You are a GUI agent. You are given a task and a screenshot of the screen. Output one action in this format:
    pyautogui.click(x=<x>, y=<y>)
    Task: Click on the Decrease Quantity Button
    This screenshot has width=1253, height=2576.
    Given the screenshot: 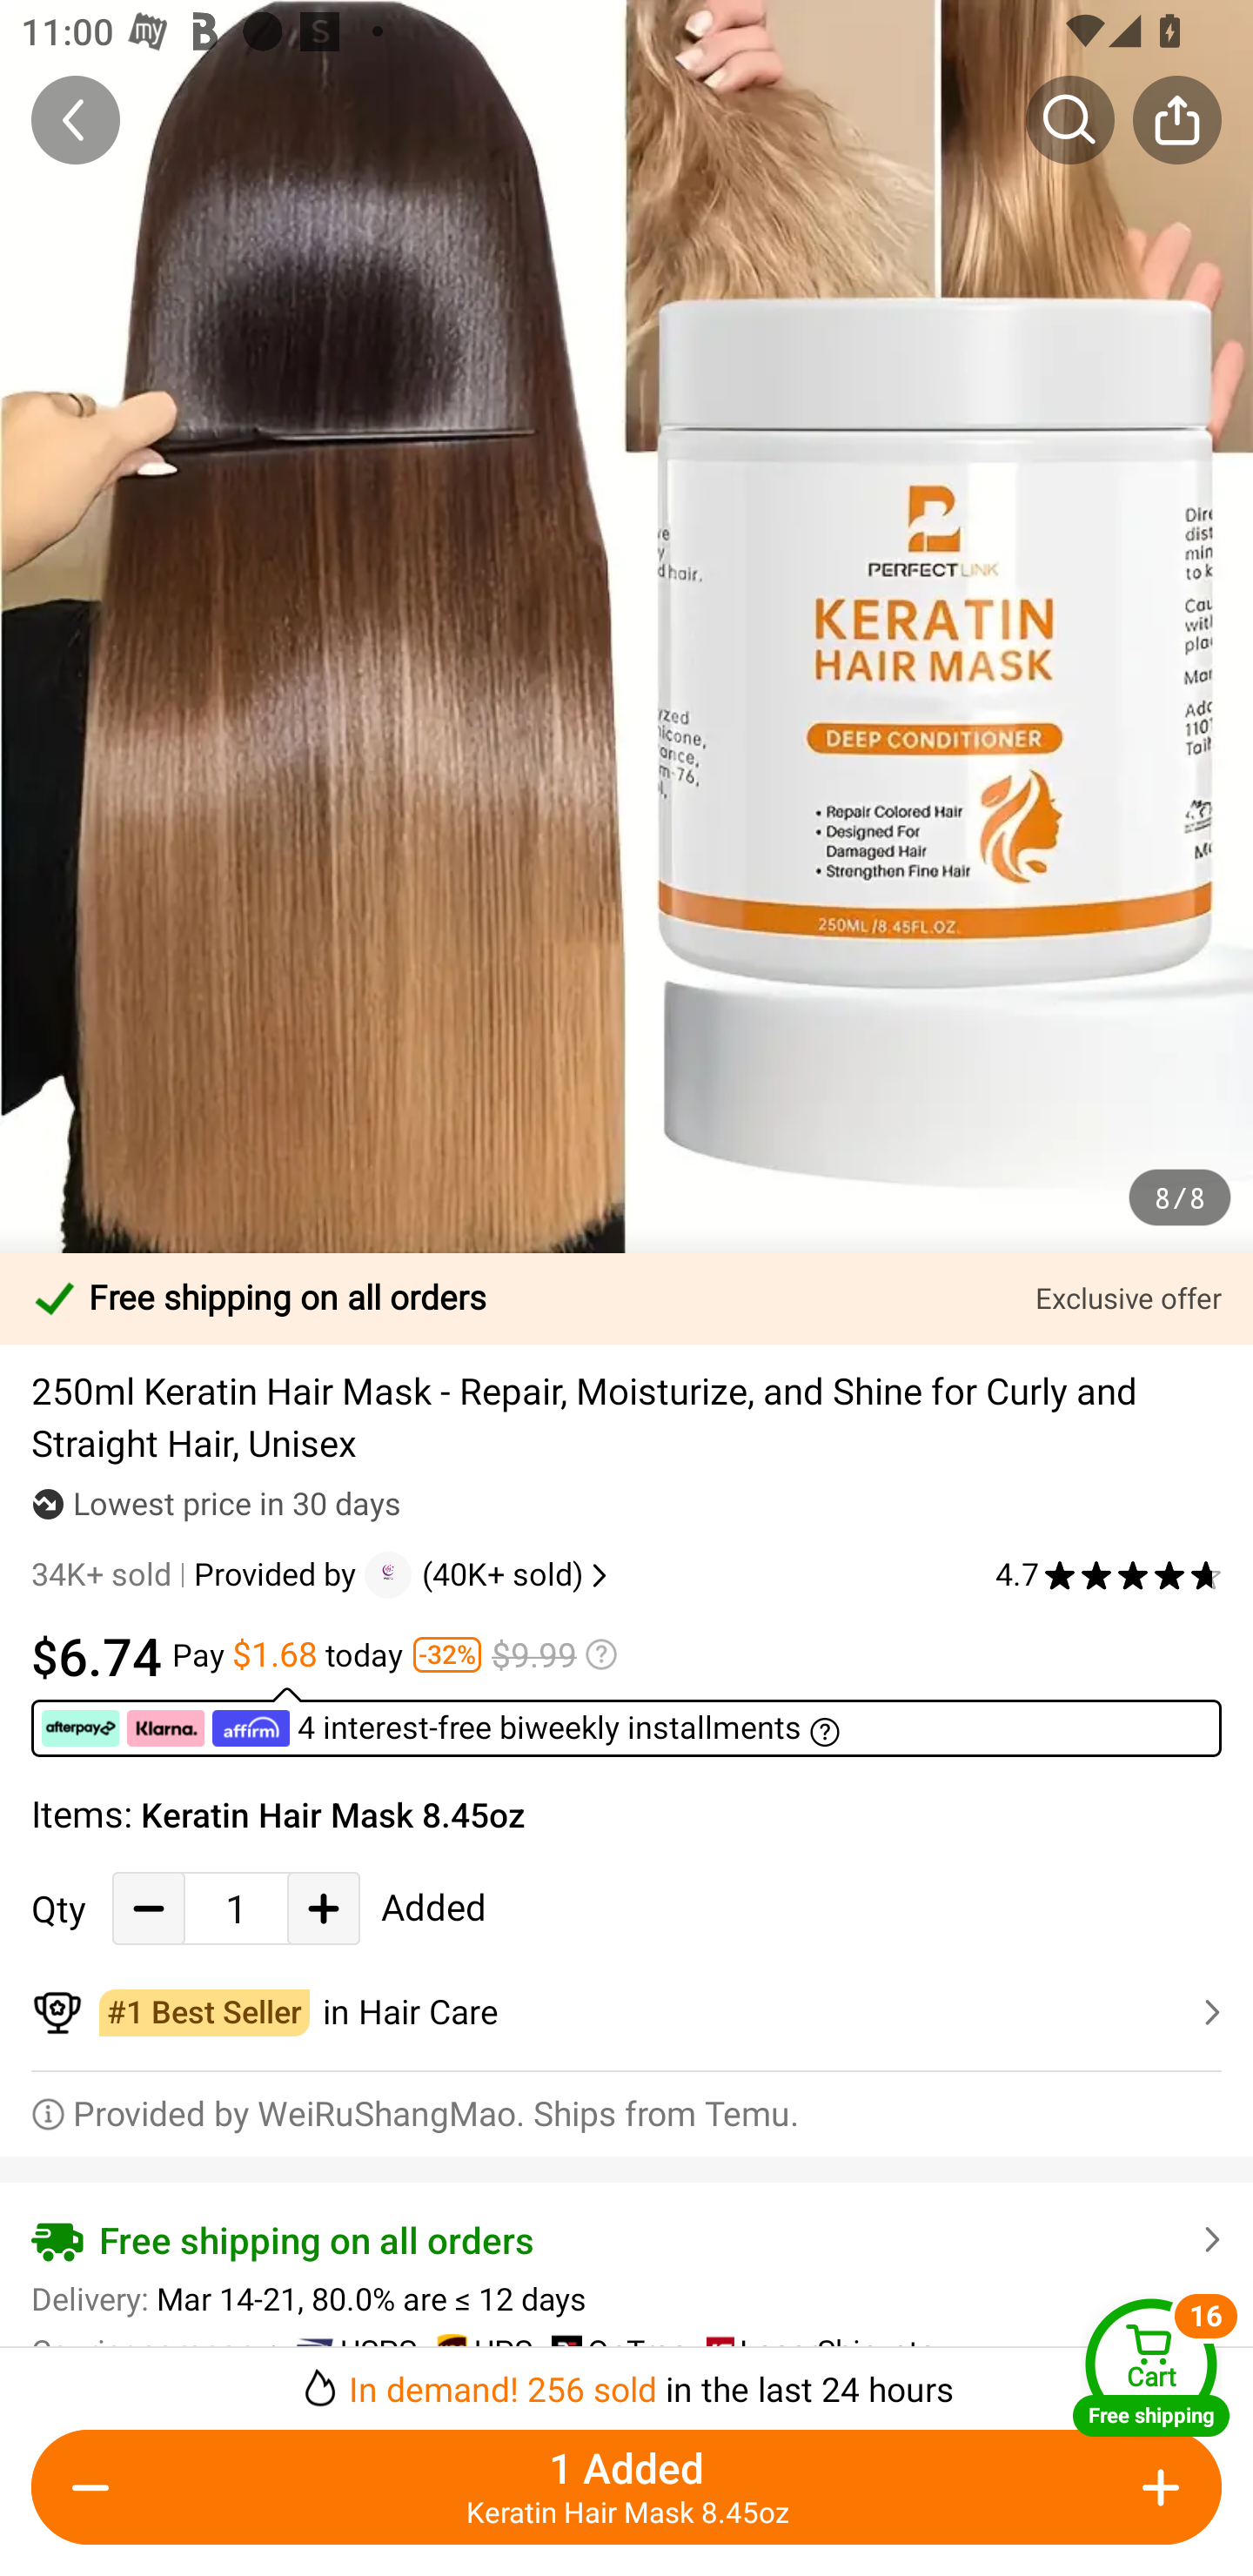 What is the action you would take?
    pyautogui.click(x=97, y=2487)
    